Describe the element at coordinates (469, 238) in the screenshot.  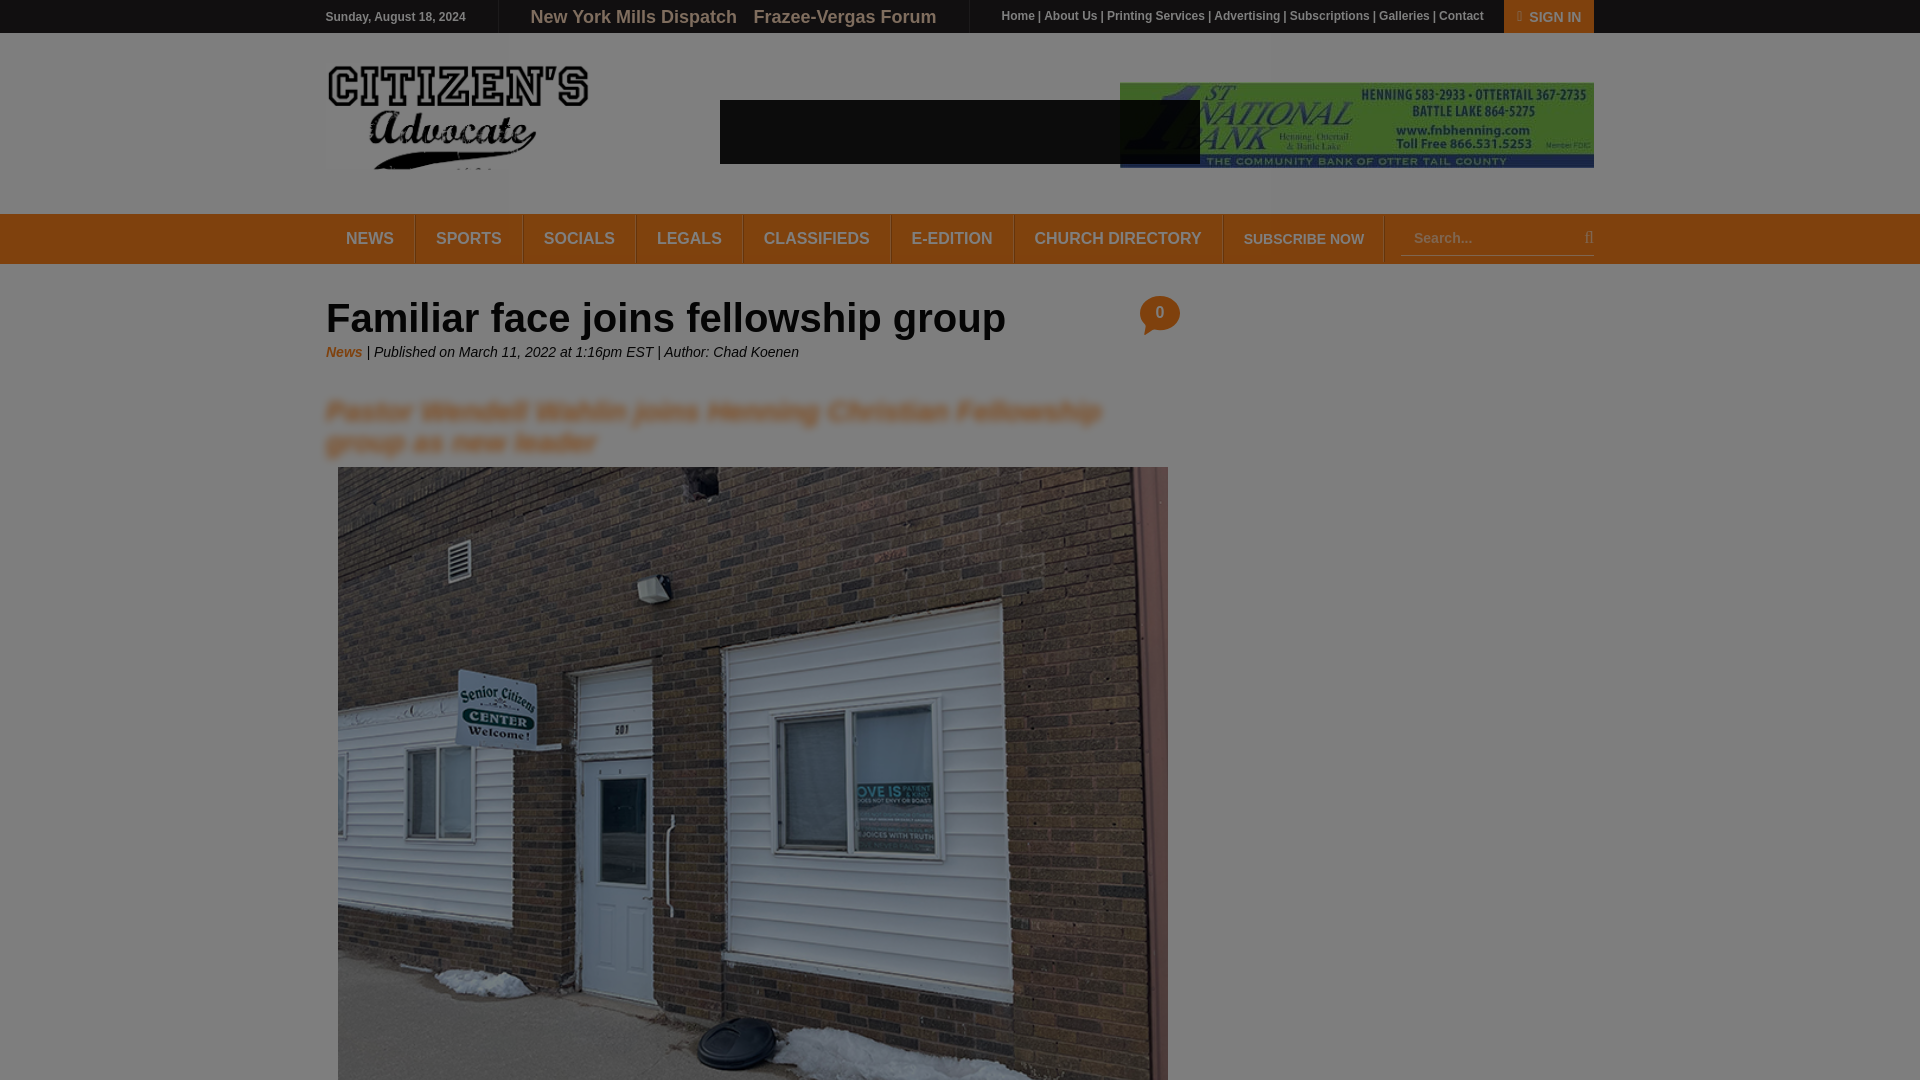
I see `SPORTS` at that location.